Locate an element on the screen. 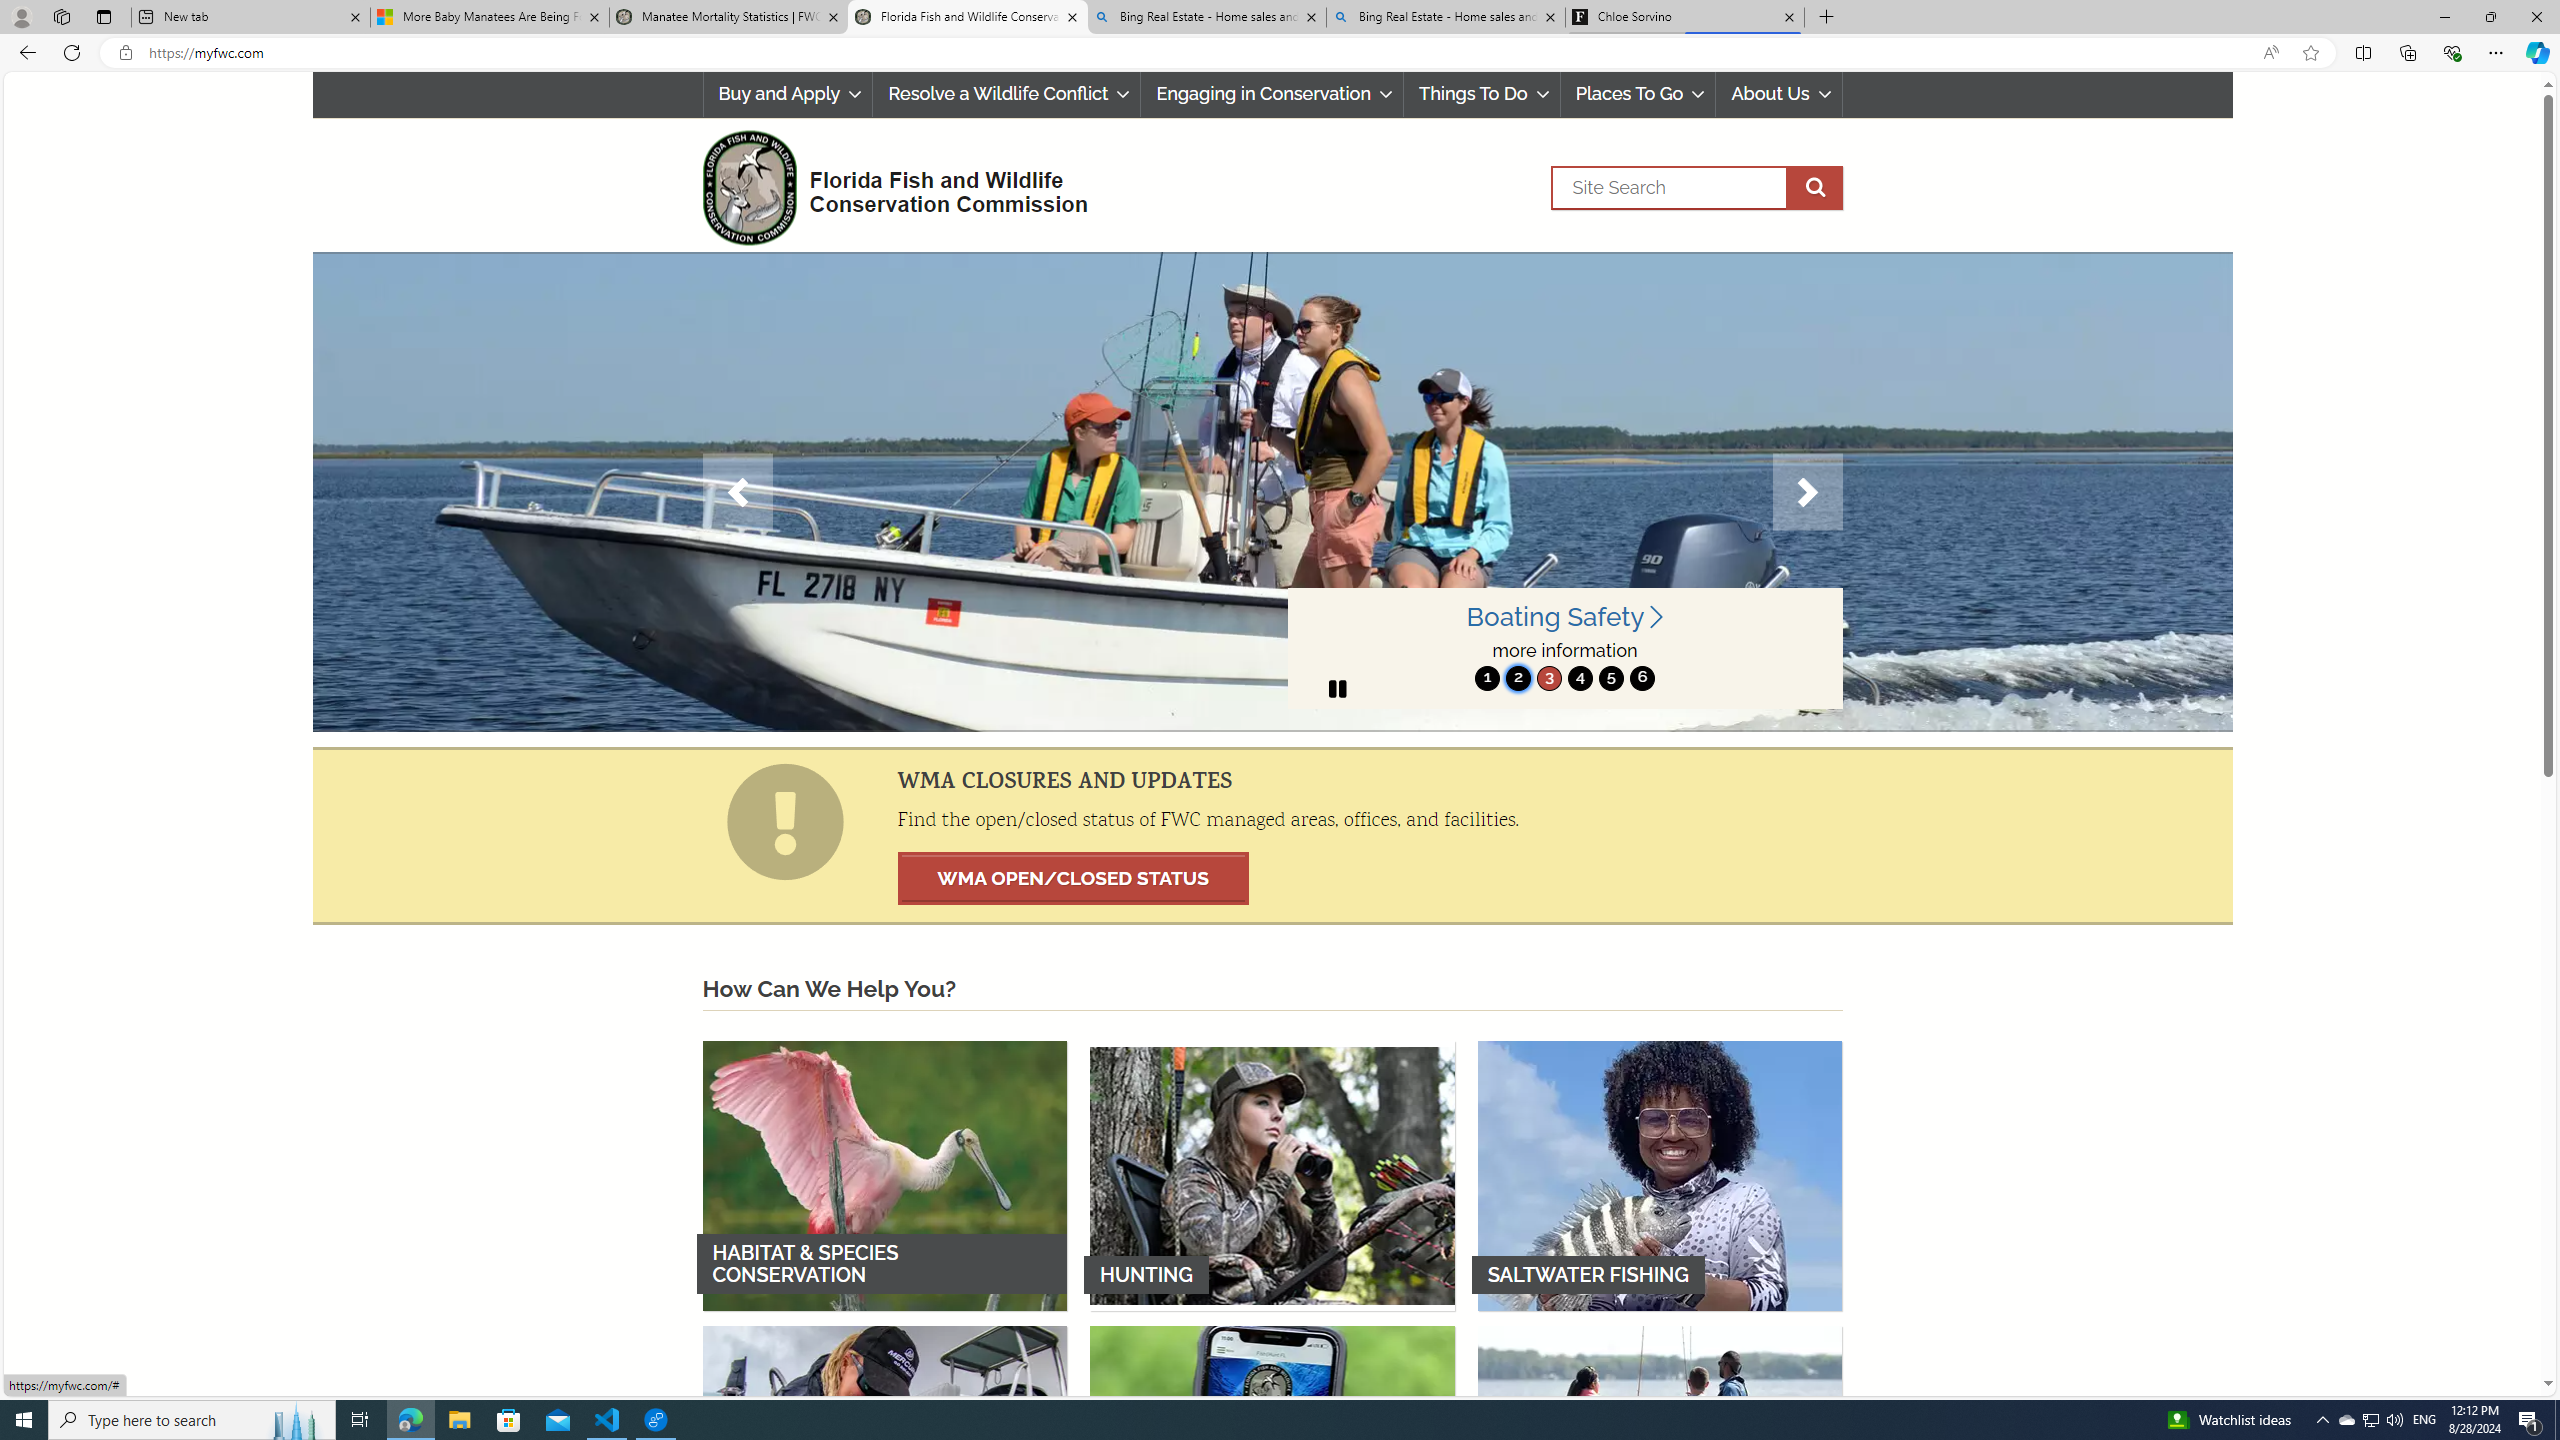 This screenshot has height=1440, width=2560. Personal Profile is located at coordinates (21, 16).